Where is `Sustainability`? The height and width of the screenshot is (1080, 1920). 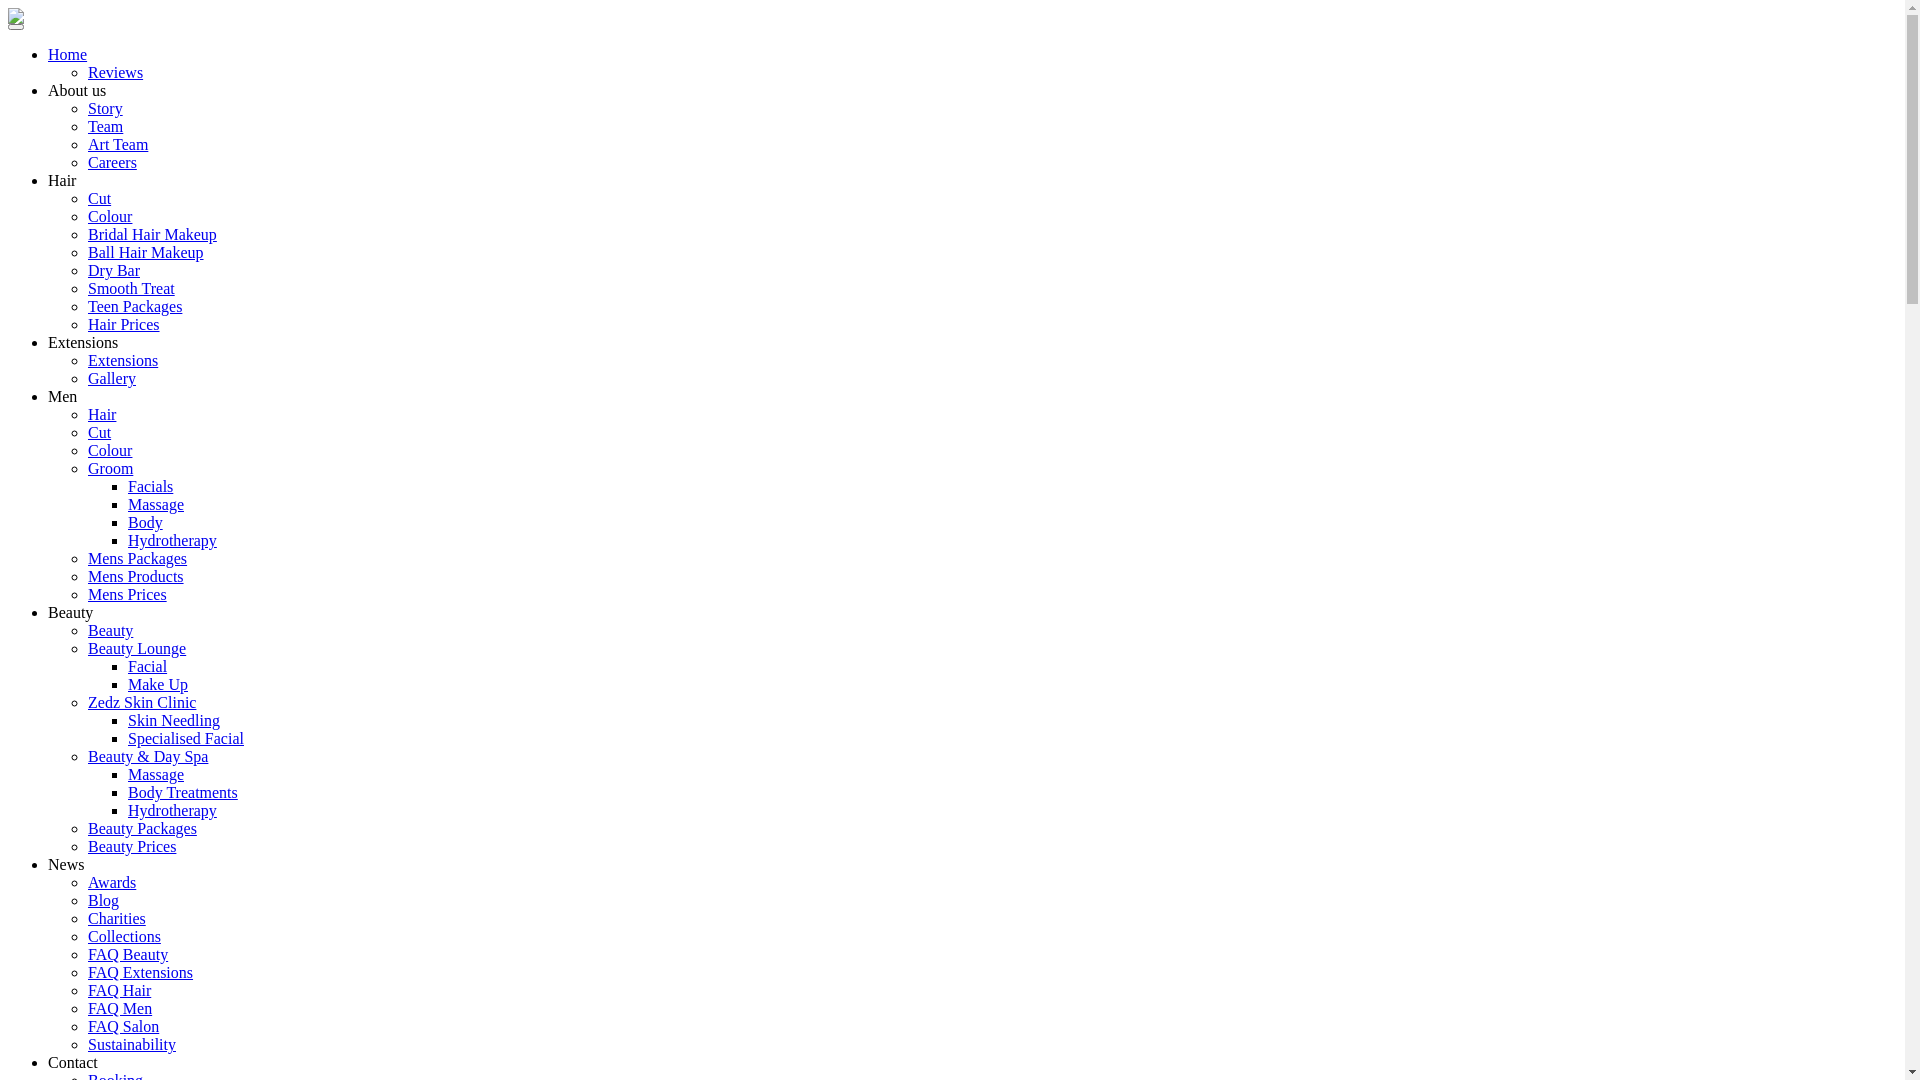
Sustainability is located at coordinates (132, 1044).